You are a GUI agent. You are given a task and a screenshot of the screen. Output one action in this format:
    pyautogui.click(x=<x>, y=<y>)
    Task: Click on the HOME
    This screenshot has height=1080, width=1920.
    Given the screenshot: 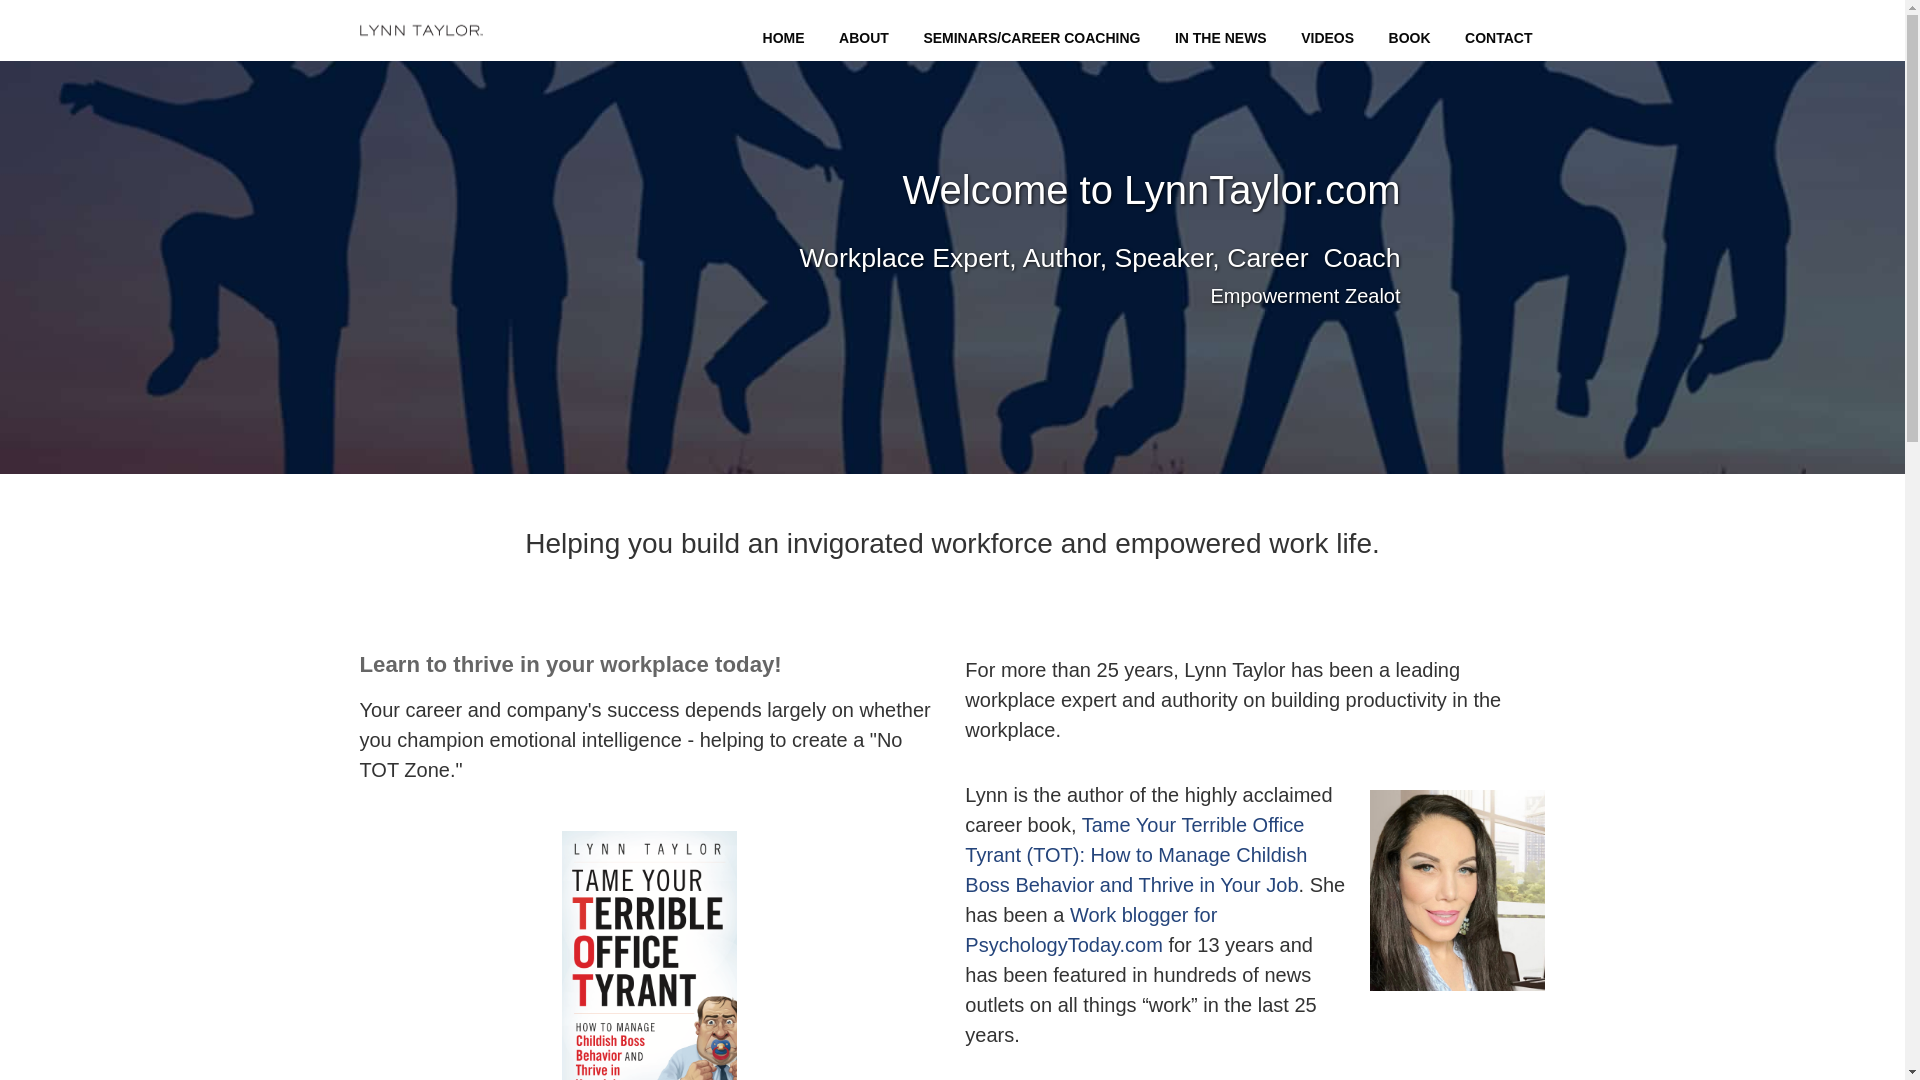 What is the action you would take?
    pyautogui.click(x=783, y=38)
    